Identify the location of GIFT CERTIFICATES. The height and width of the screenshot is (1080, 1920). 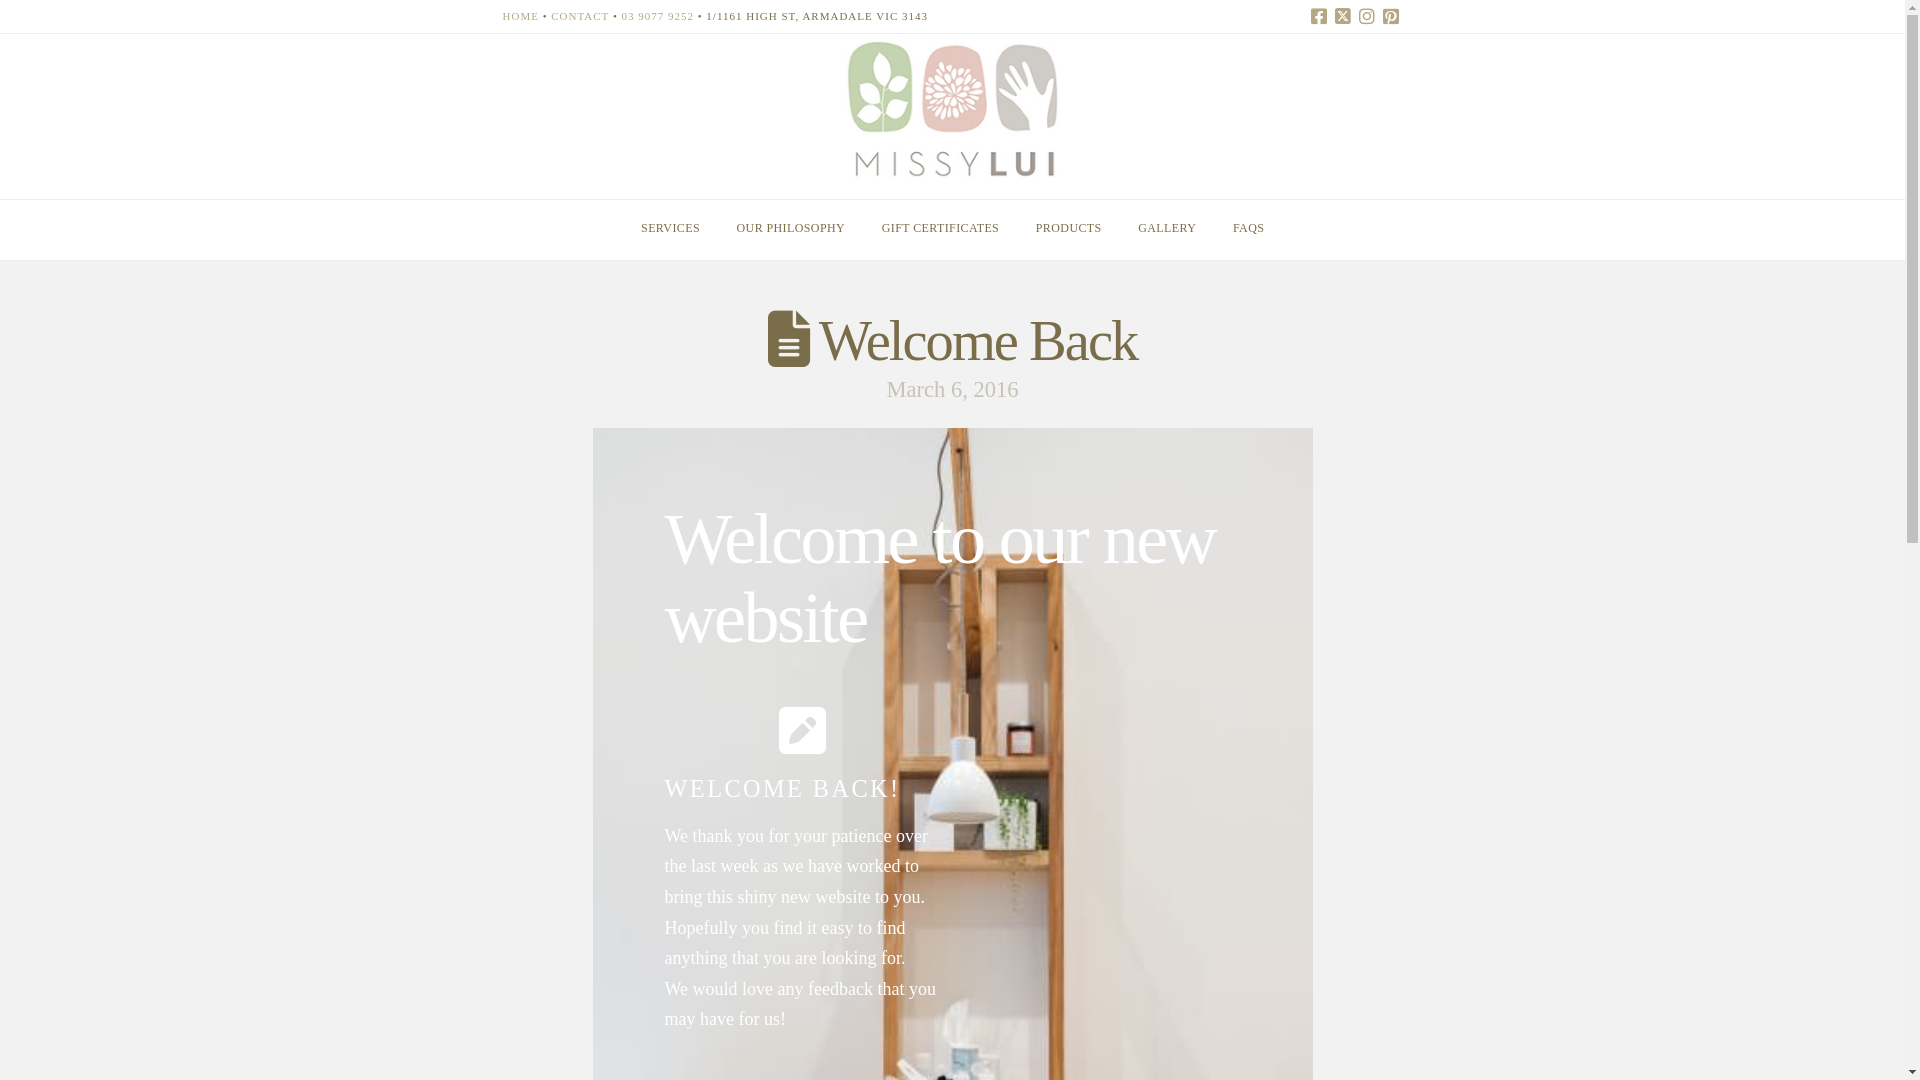
(940, 230).